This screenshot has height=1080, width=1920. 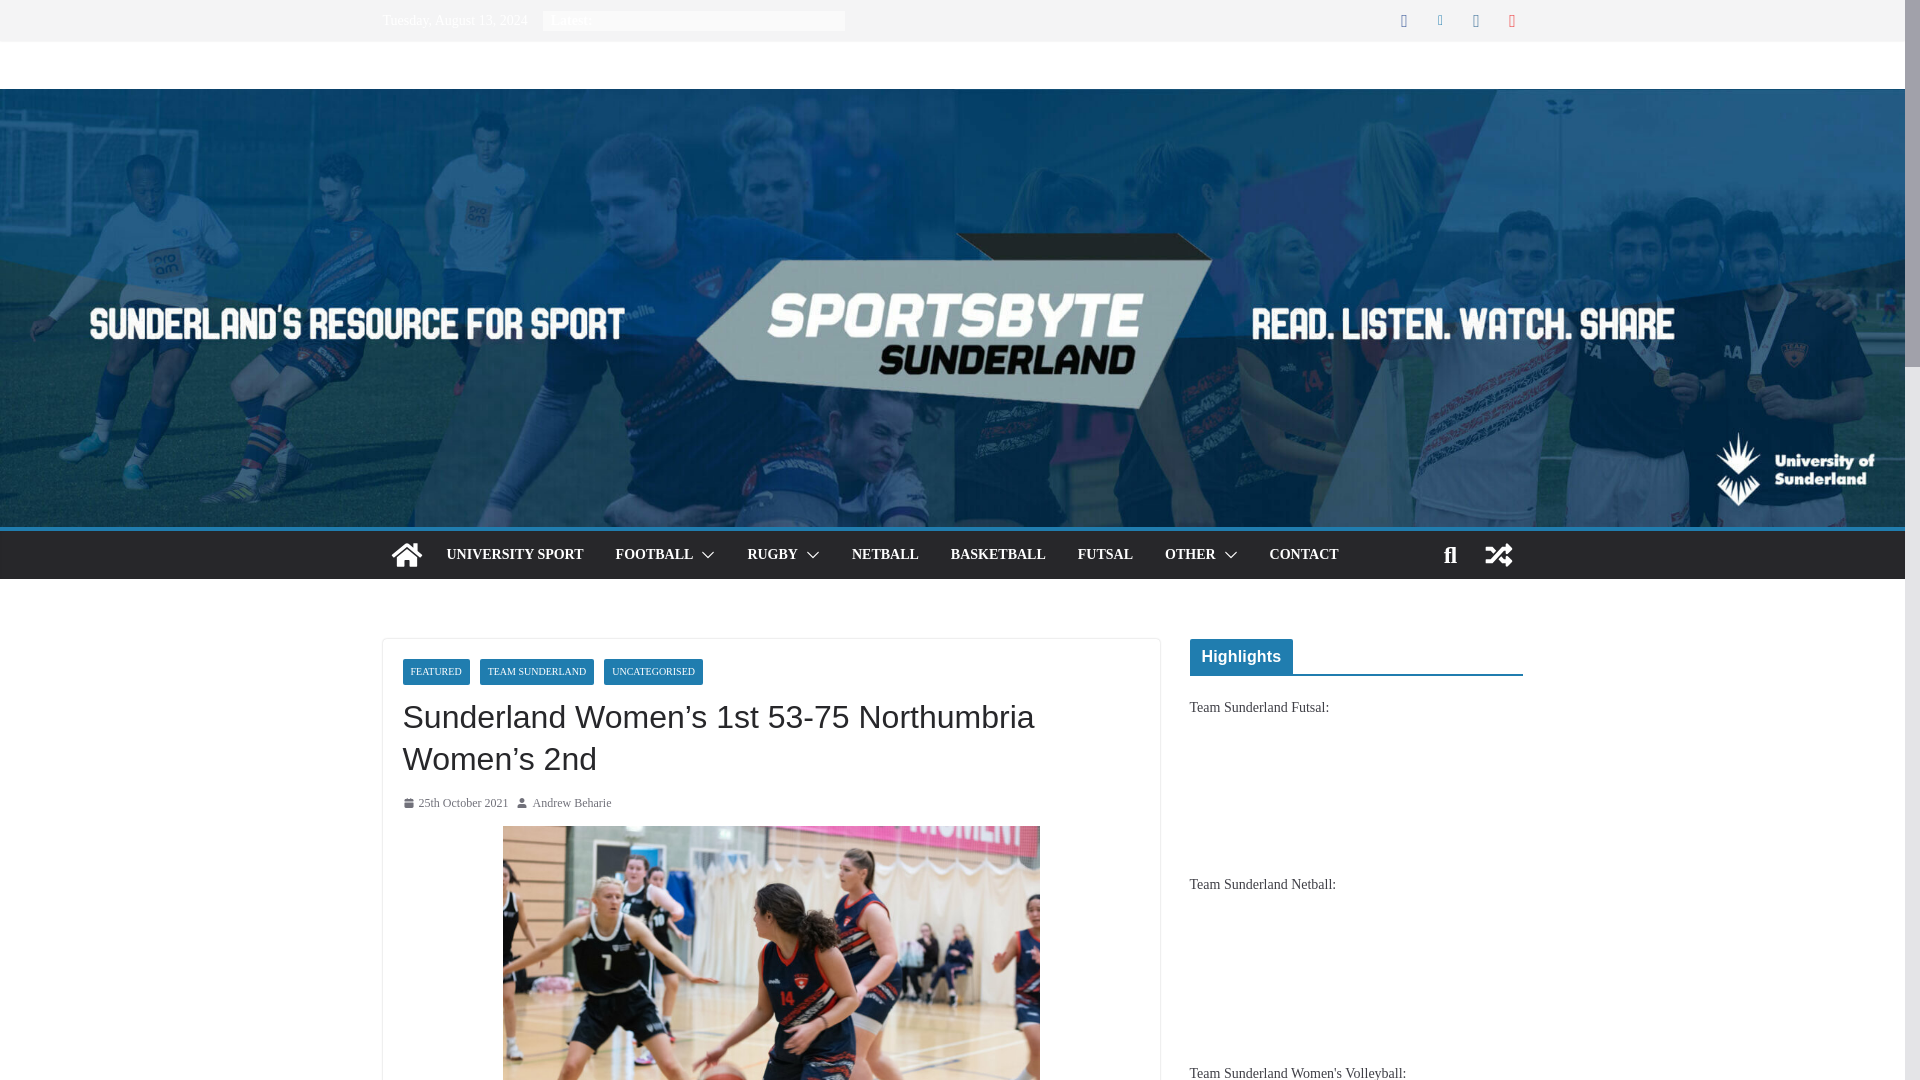 What do you see at coordinates (570, 804) in the screenshot?
I see `Andrew Beharie` at bounding box center [570, 804].